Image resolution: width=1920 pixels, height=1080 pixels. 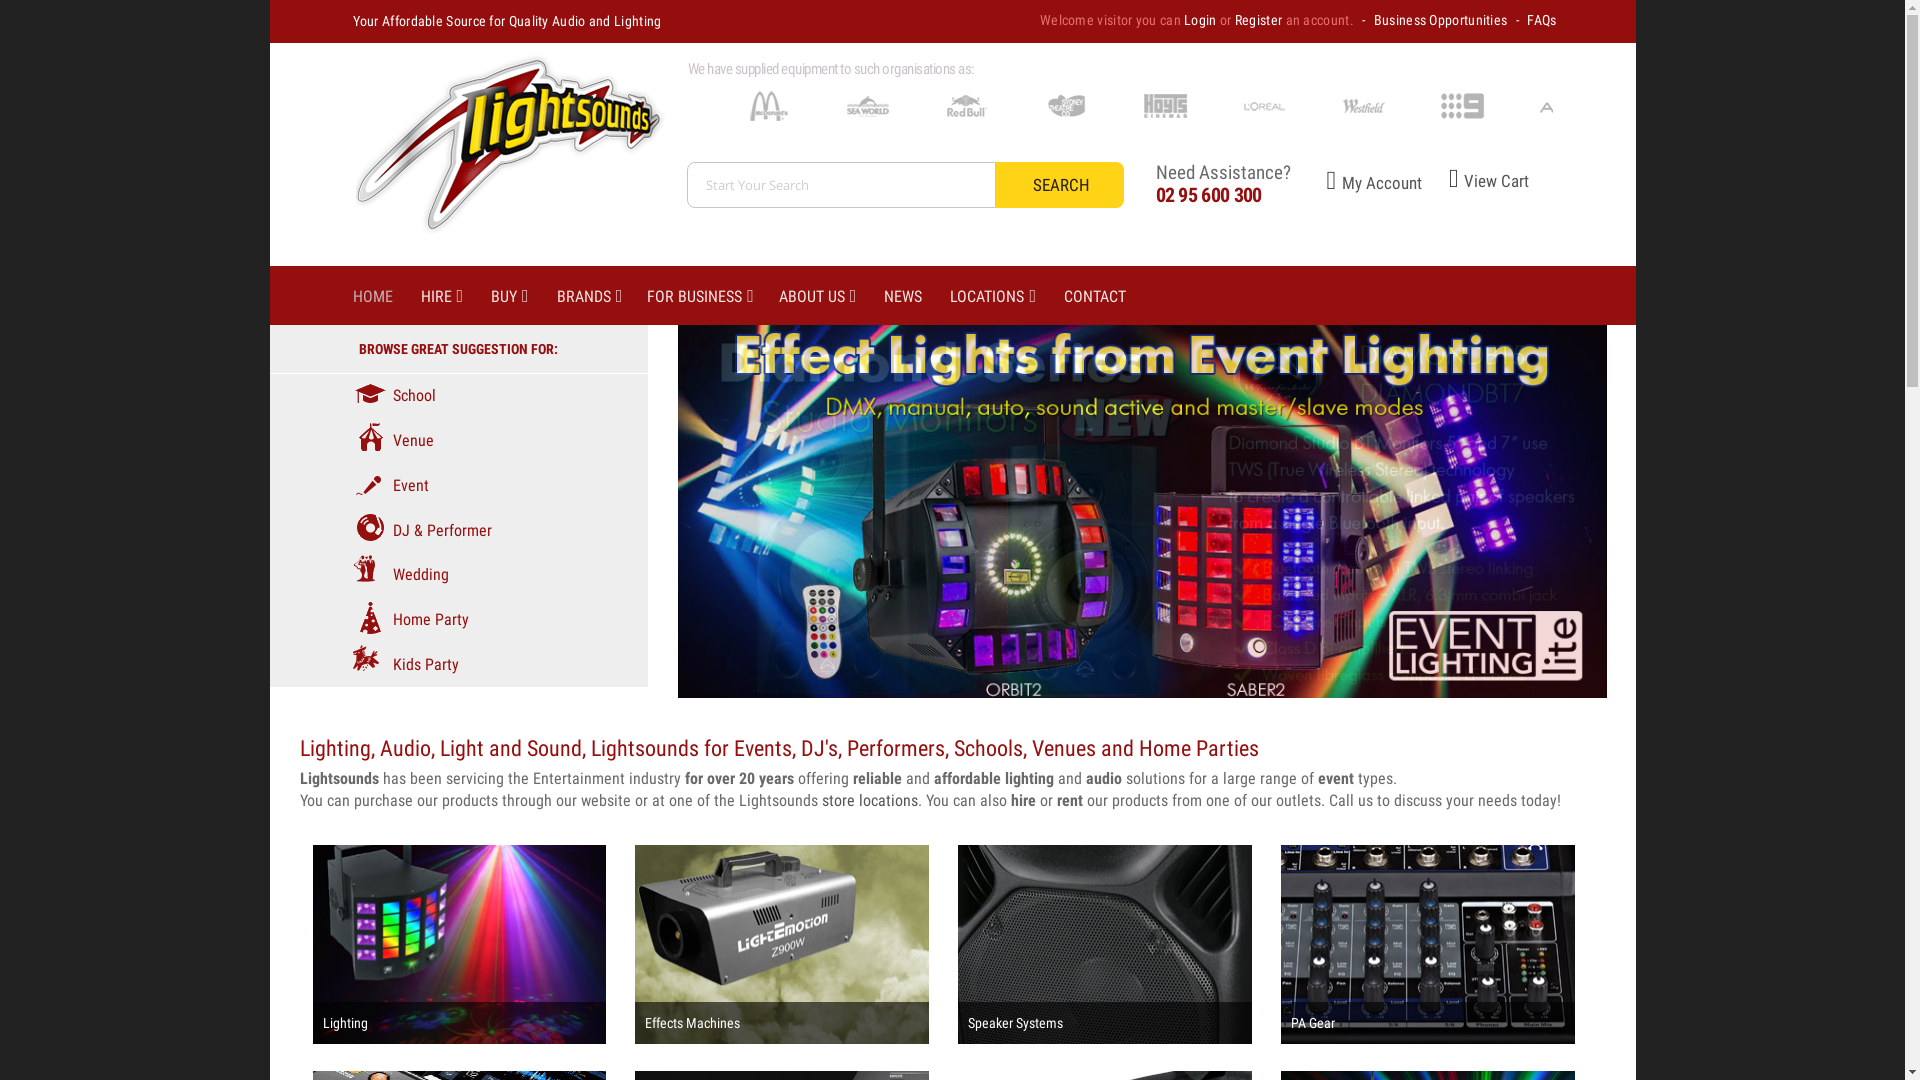 What do you see at coordinates (1356, 183) in the screenshot?
I see `My Account` at bounding box center [1356, 183].